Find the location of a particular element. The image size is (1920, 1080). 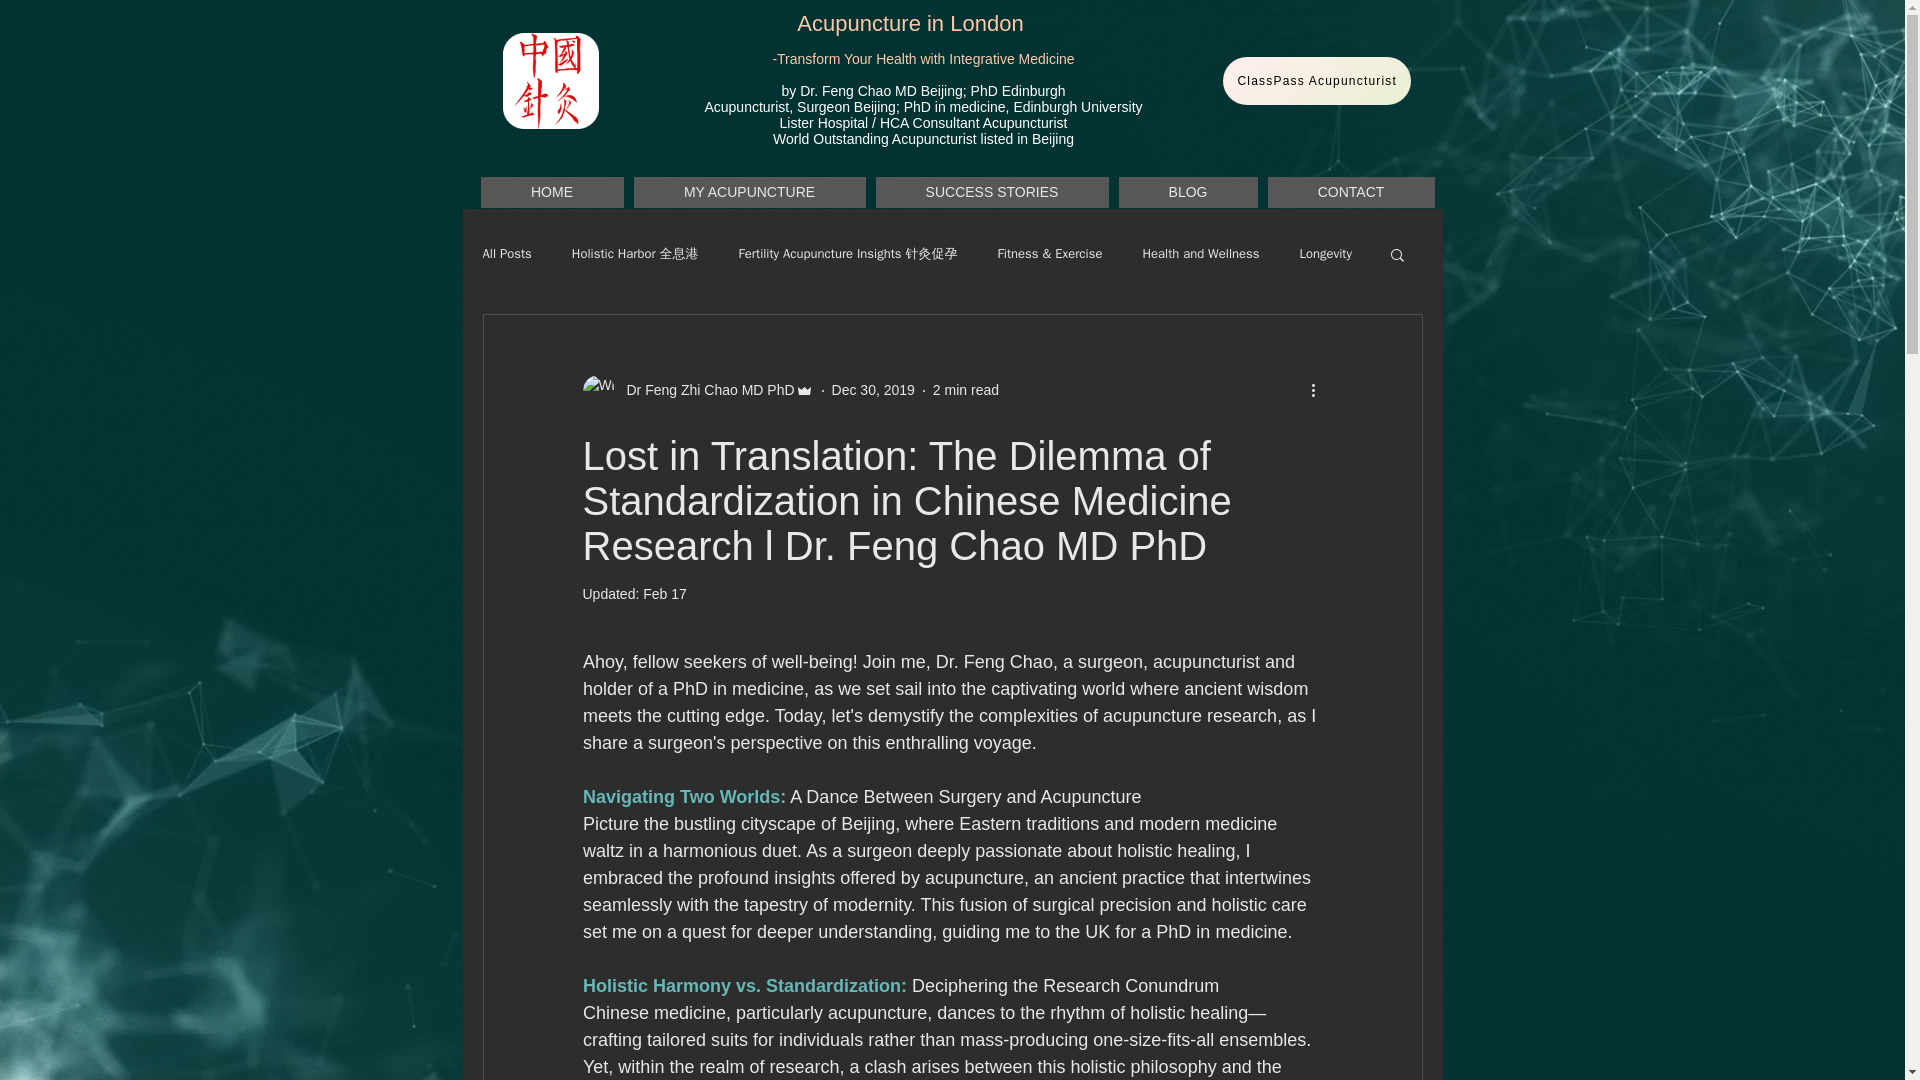

Health and Wellness is located at coordinates (1200, 254).